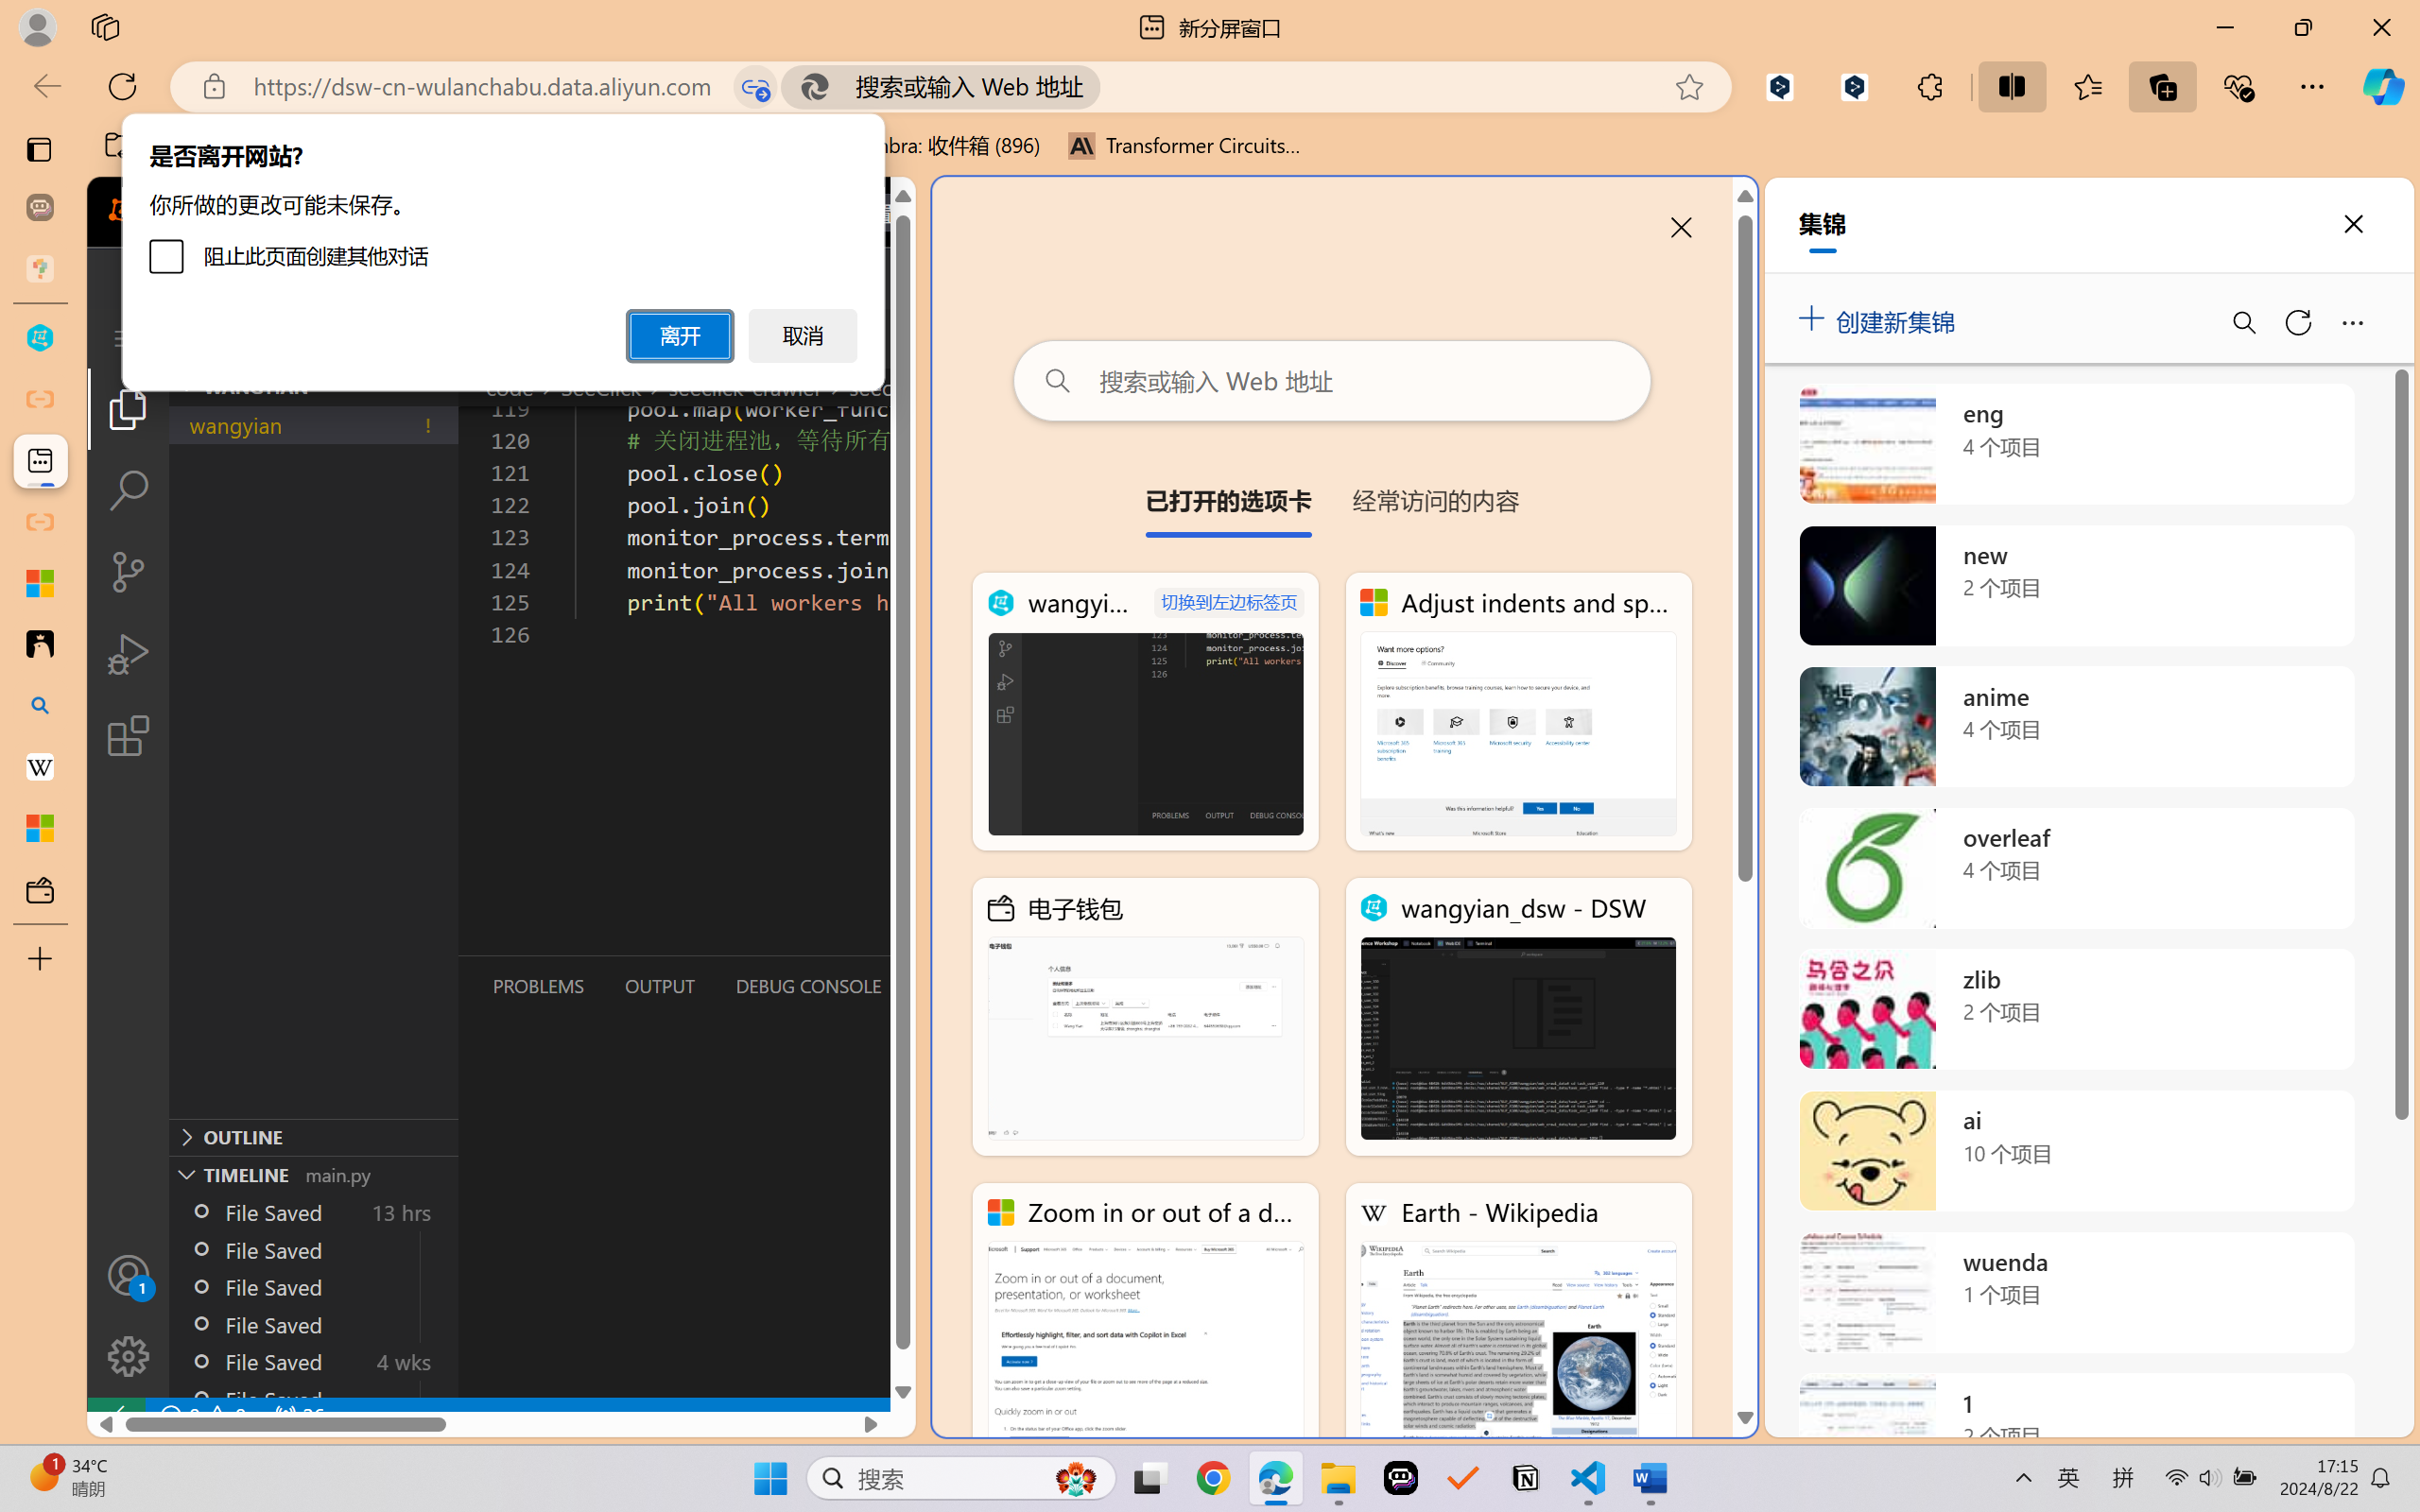 The image size is (2420, 1512). I want to click on remote, so click(115, 1416).